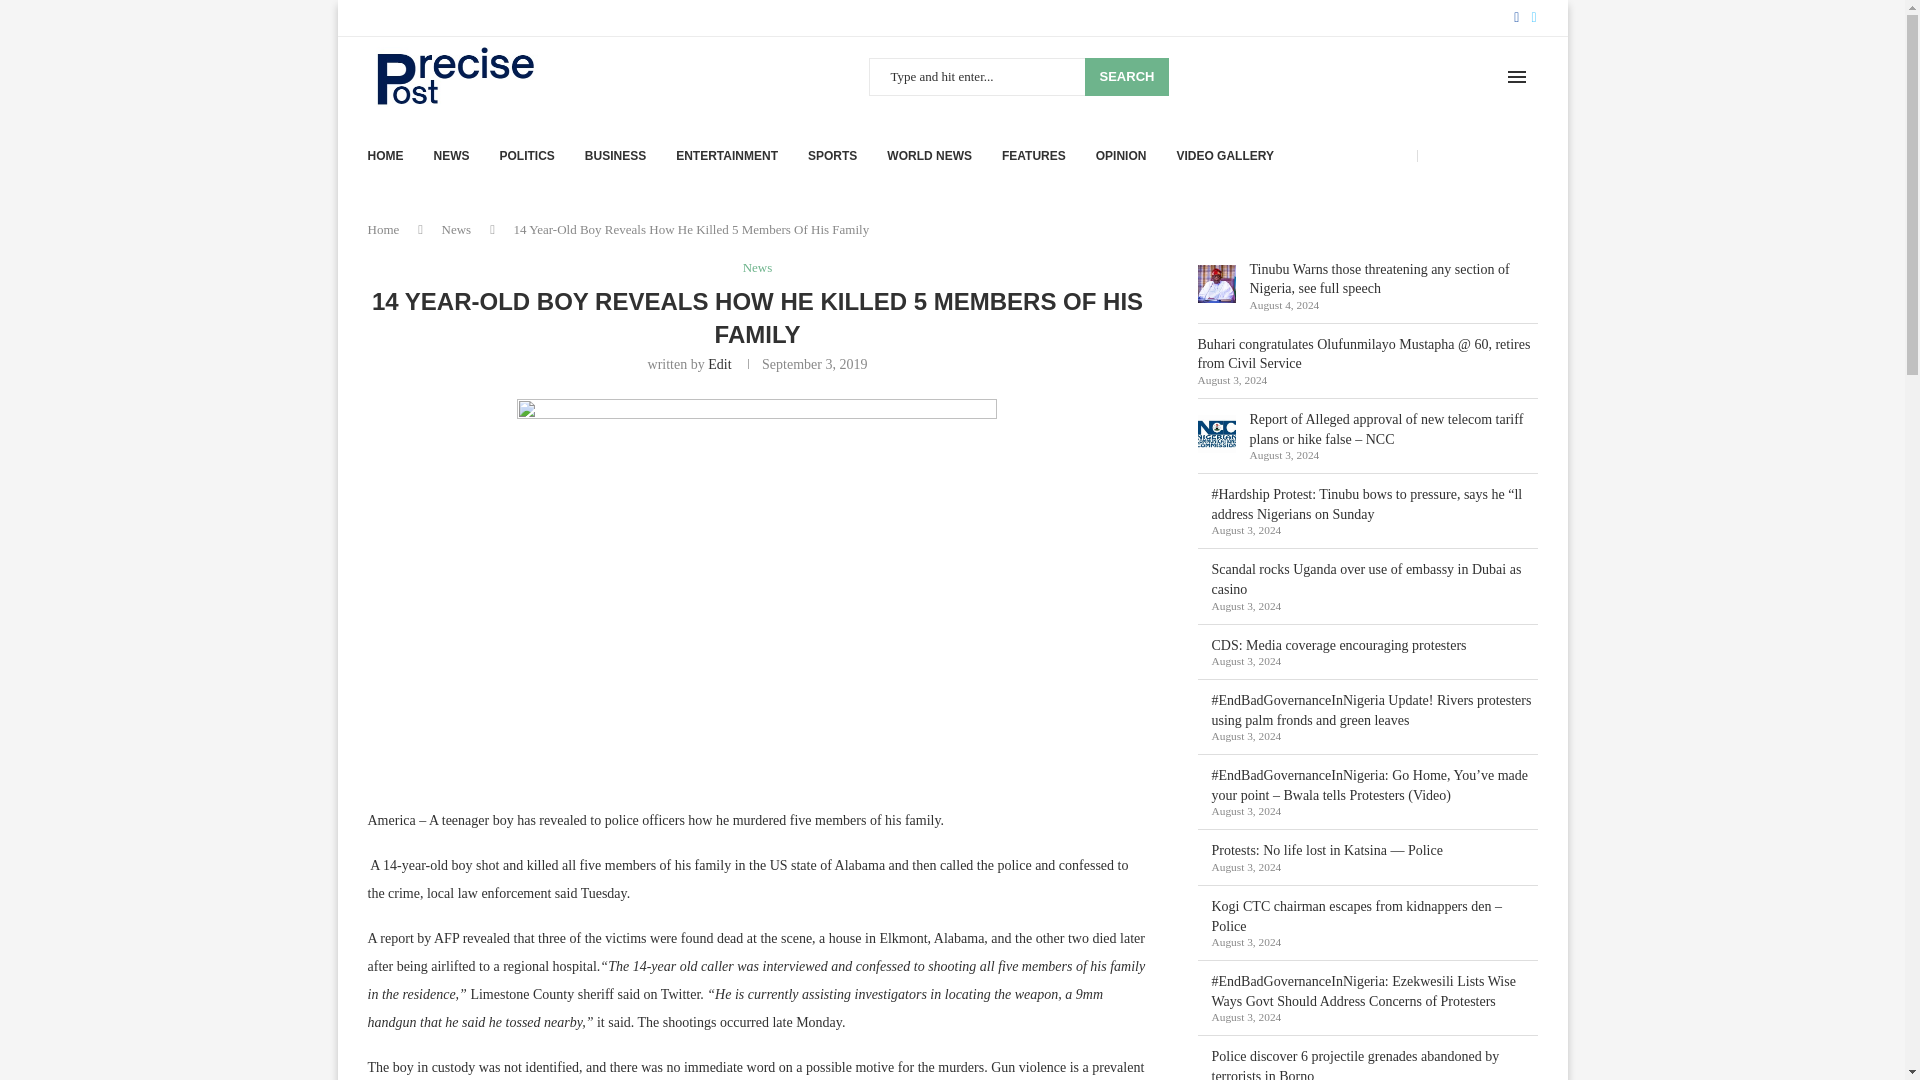 The height and width of the screenshot is (1080, 1920). Describe the element at coordinates (929, 156) in the screenshot. I see `WORLD NEWS` at that location.